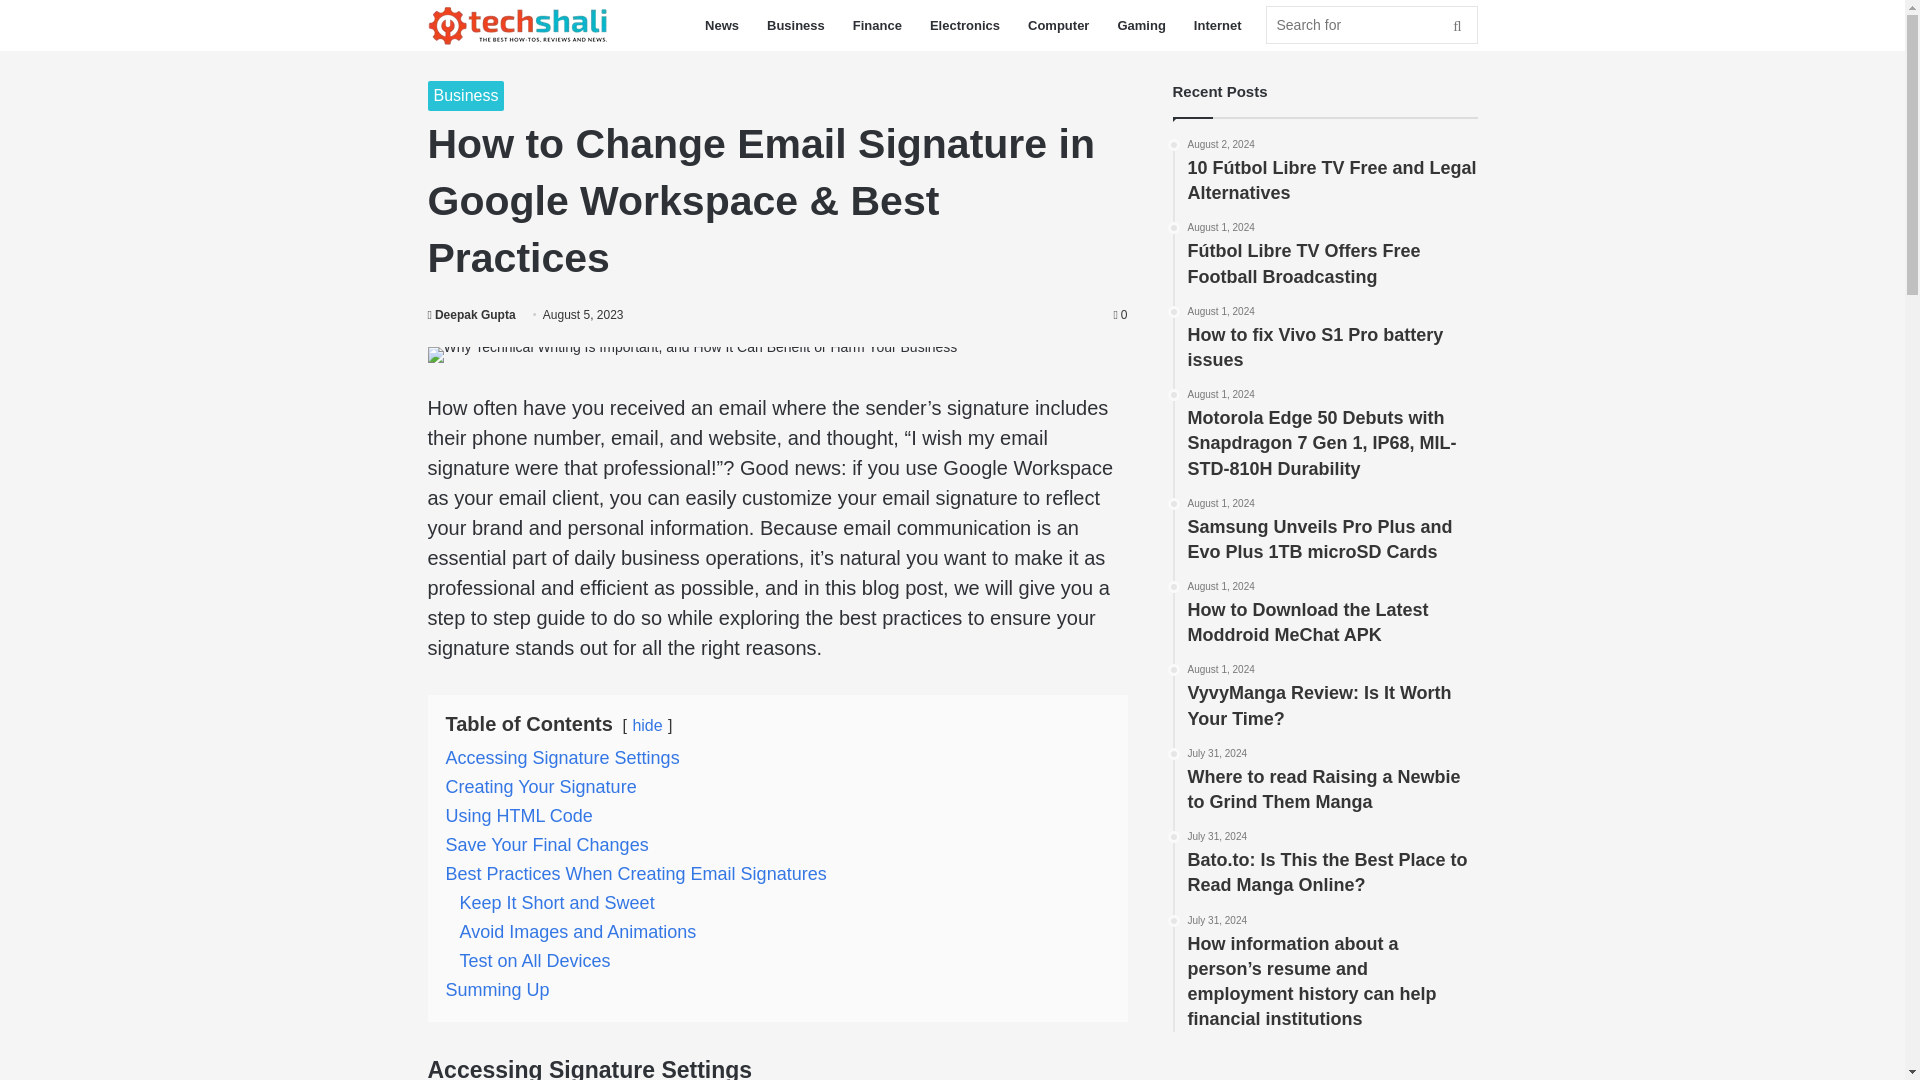 This screenshot has width=1920, height=1080. What do you see at coordinates (964, 25) in the screenshot?
I see `Electronics` at bounding box center [964, 25].